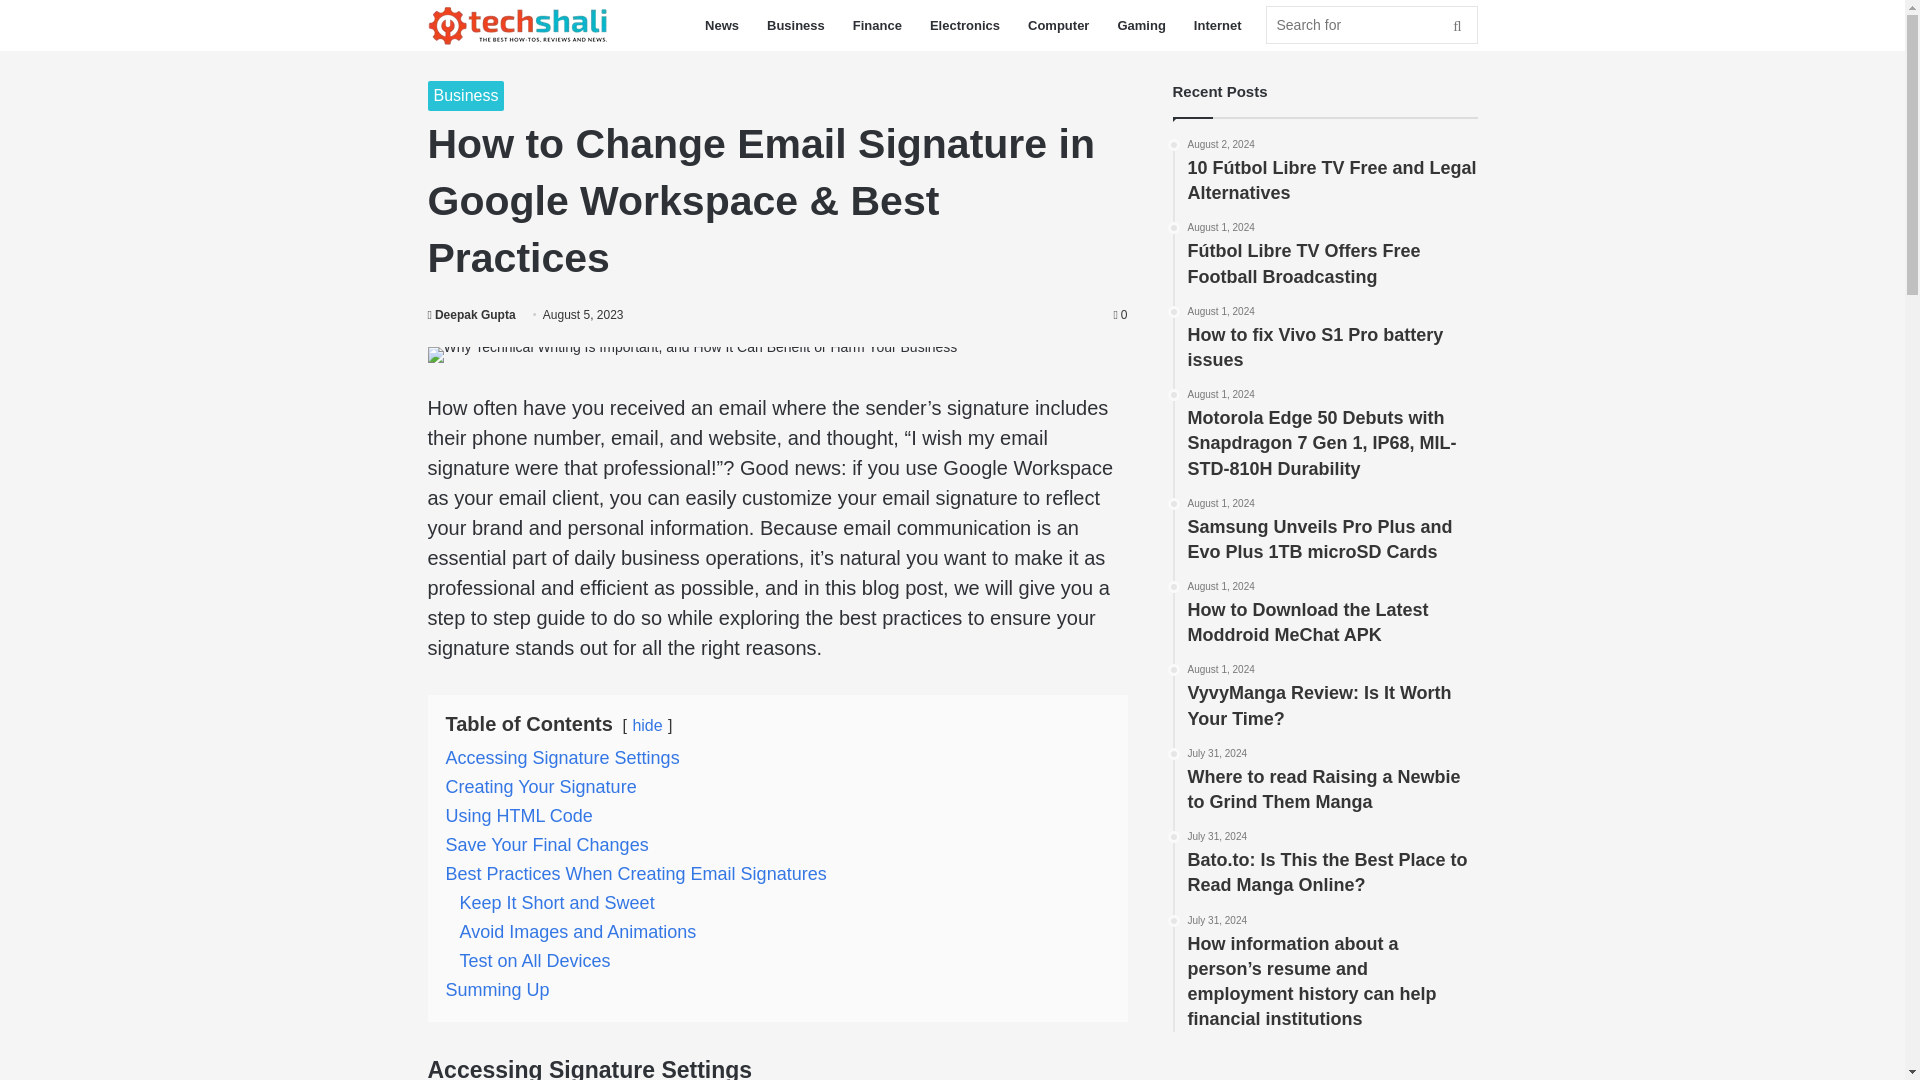 This screenshot has width=1920, height=1080. What do you see at coordinates (964, 25) in the screenshot?
I see `Electronics` at bounding box center [964, 25].